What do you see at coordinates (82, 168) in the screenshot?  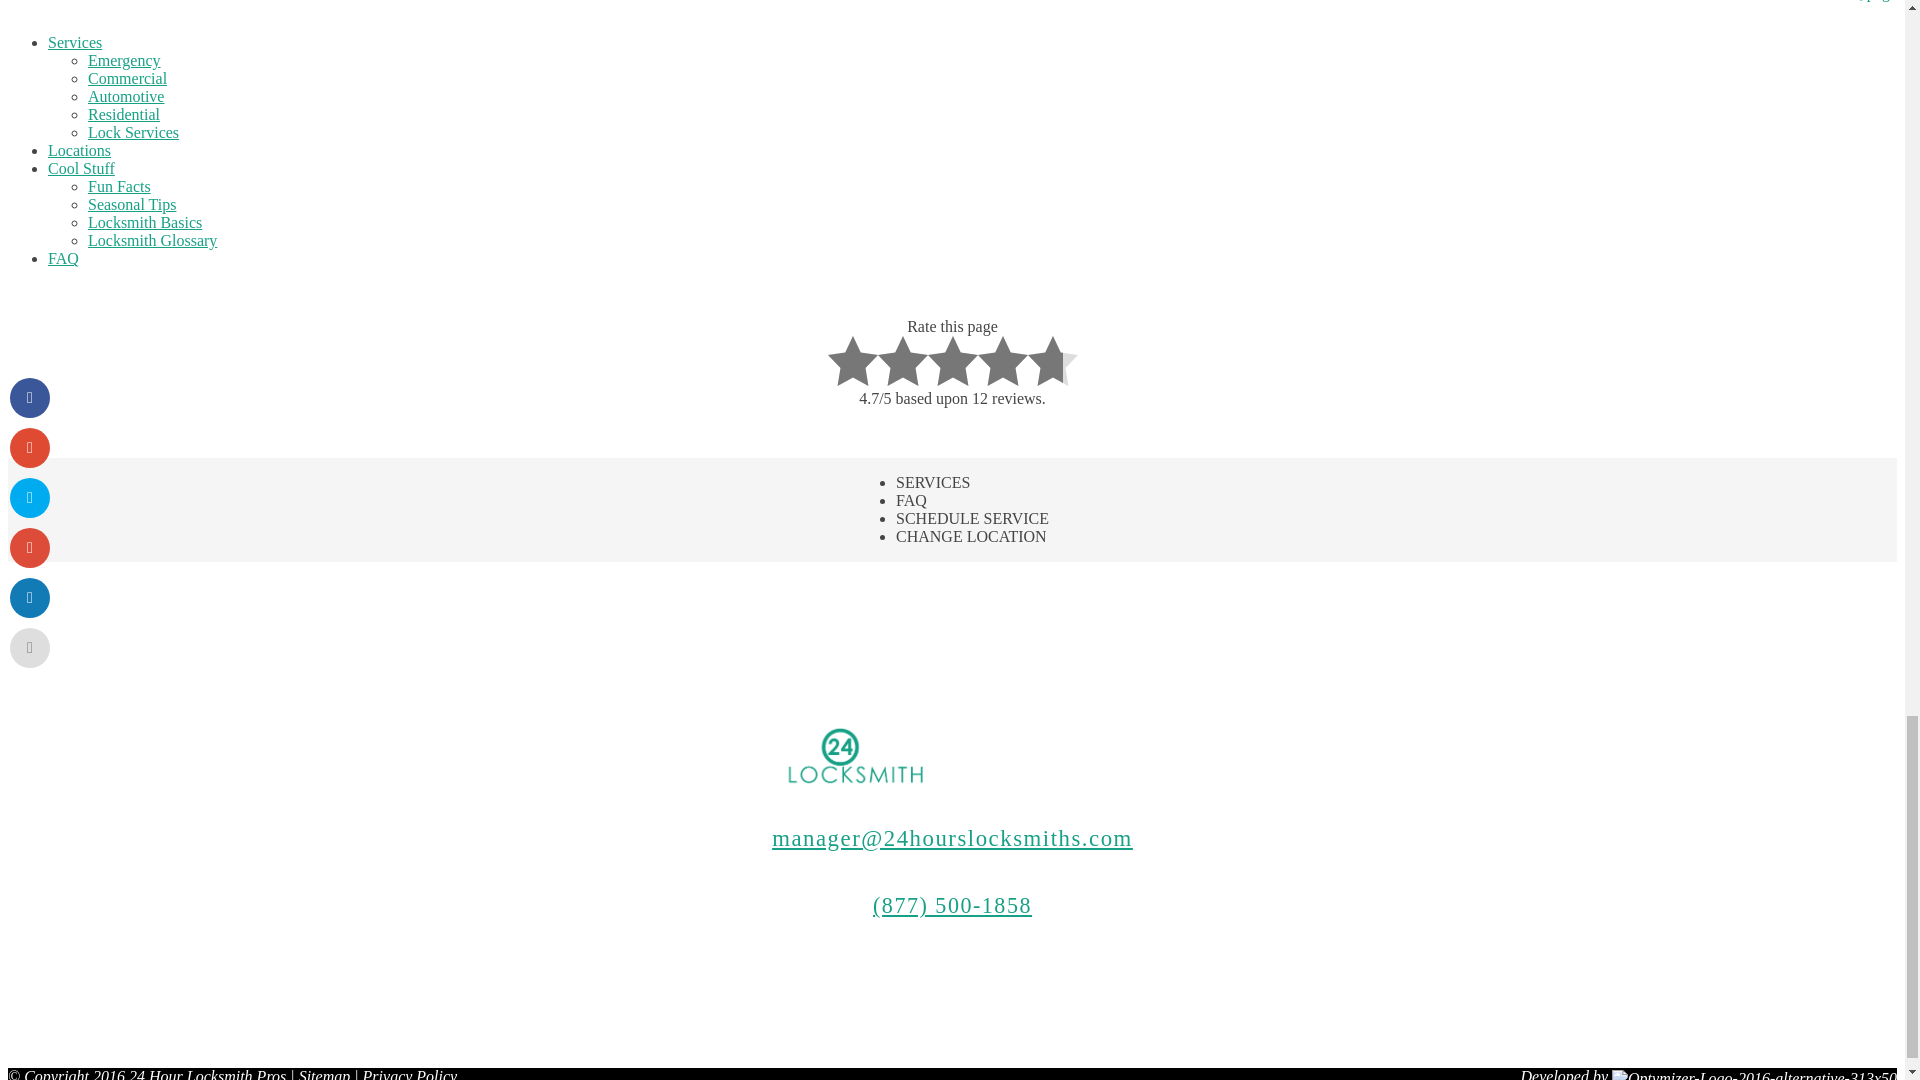 I see `Cool Stuff` at bounding box center [82, 168].